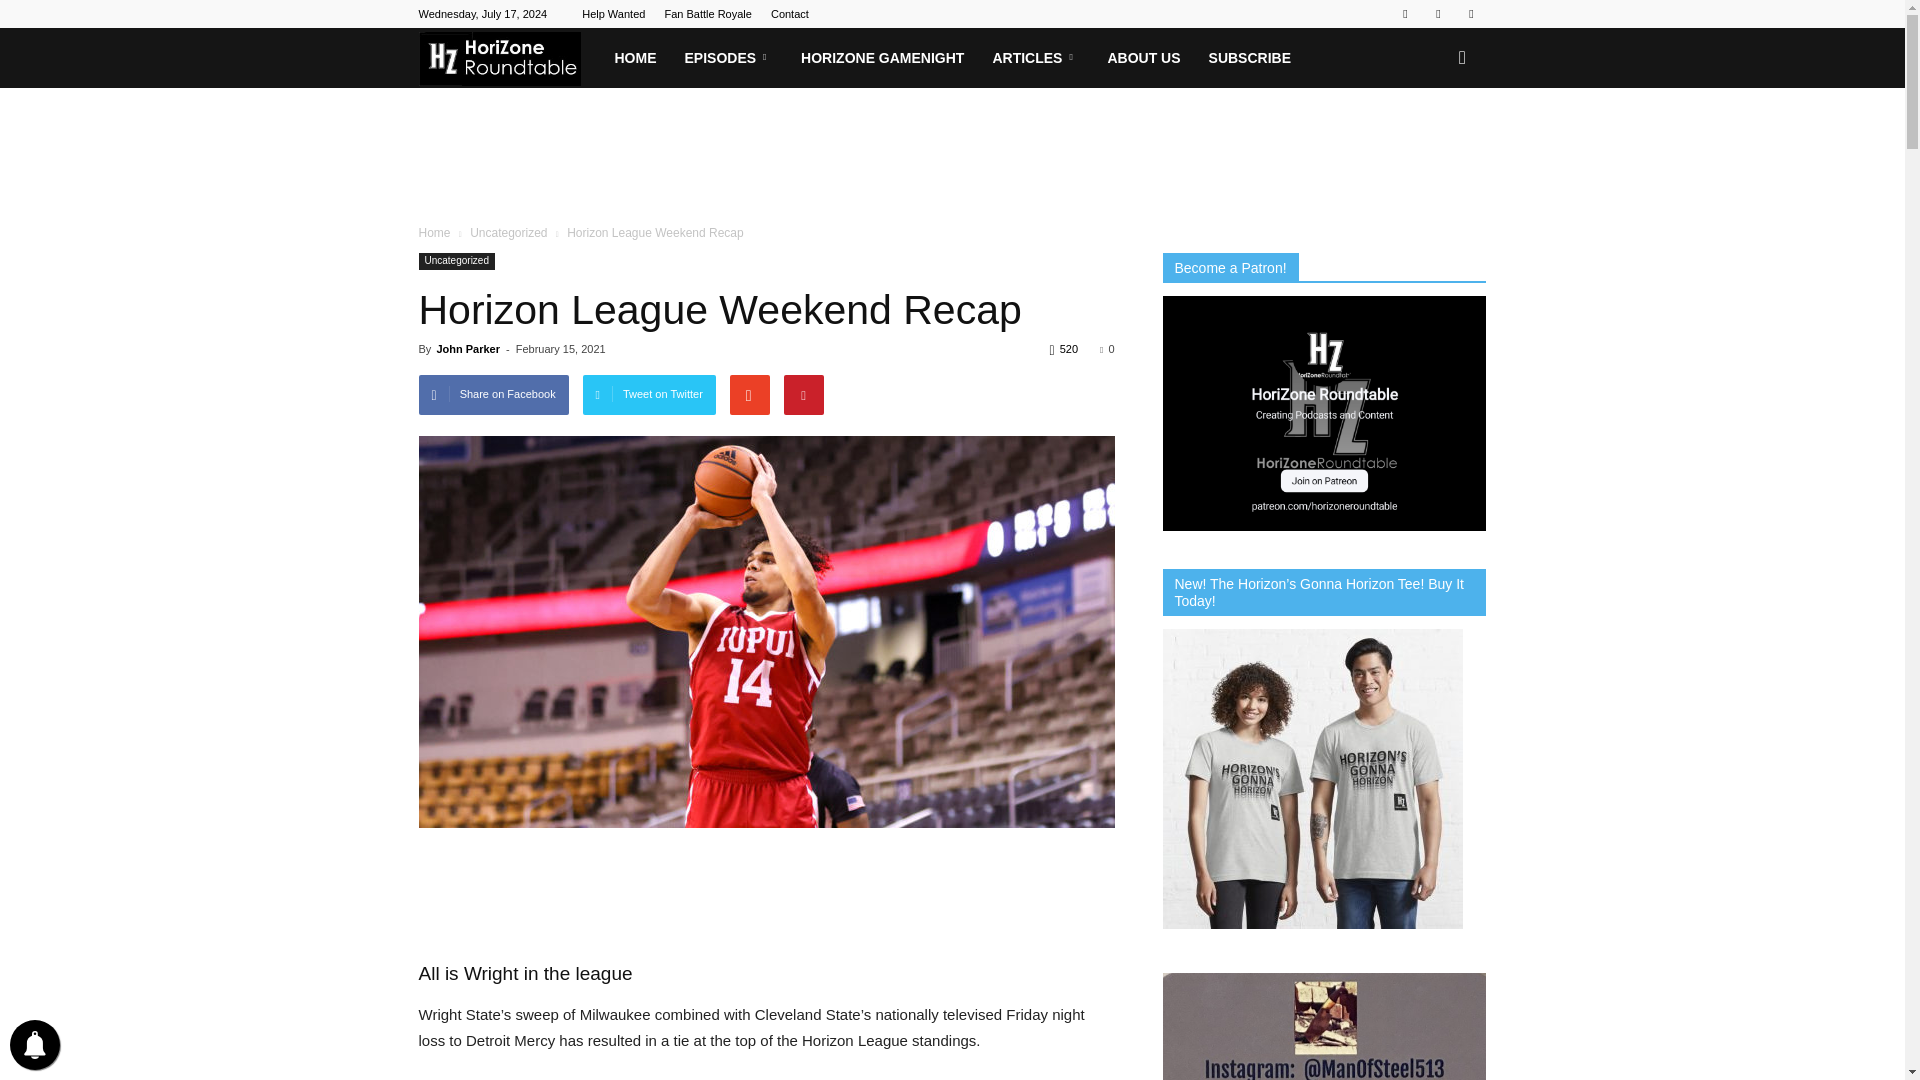 The height and width of the screenshot is (1080, 1920). I want to click on Advertisement, so click(951, 156).